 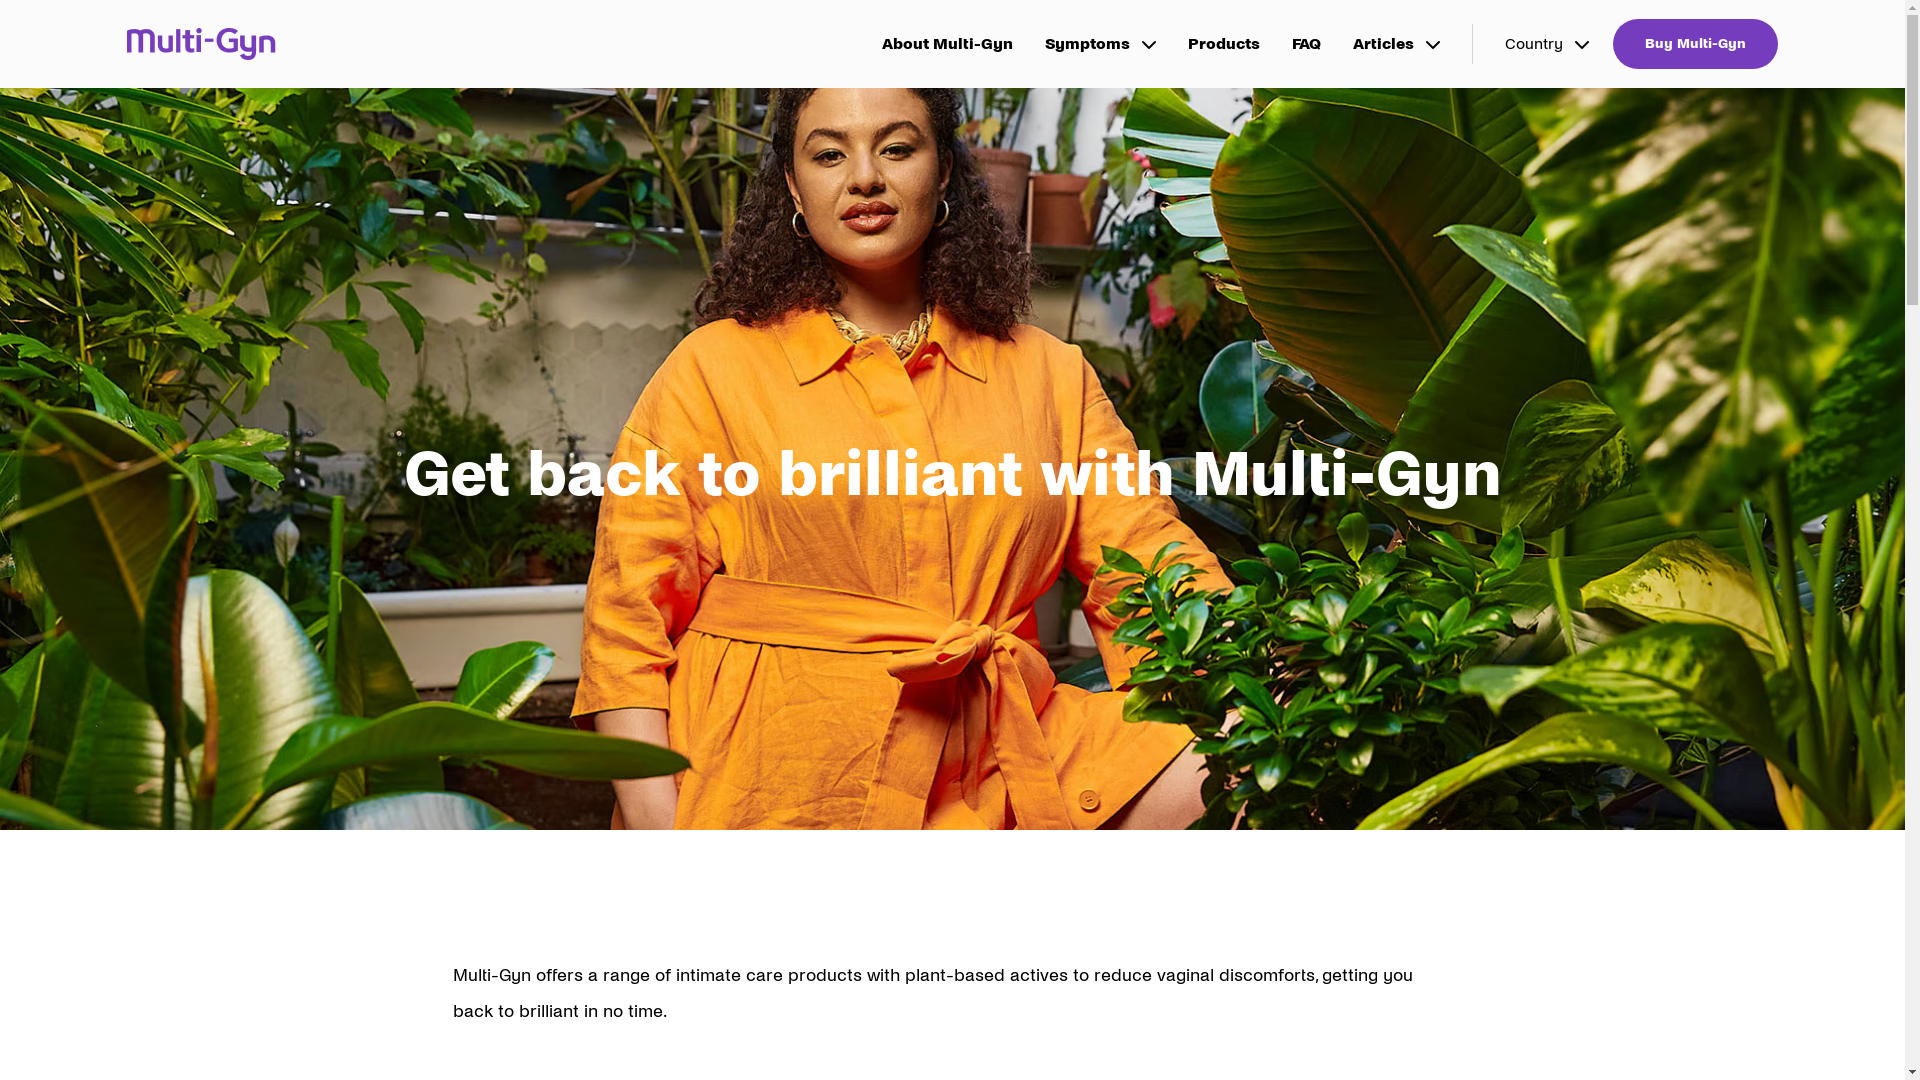 I want to click on Articles, so click(x=1396, y=44).